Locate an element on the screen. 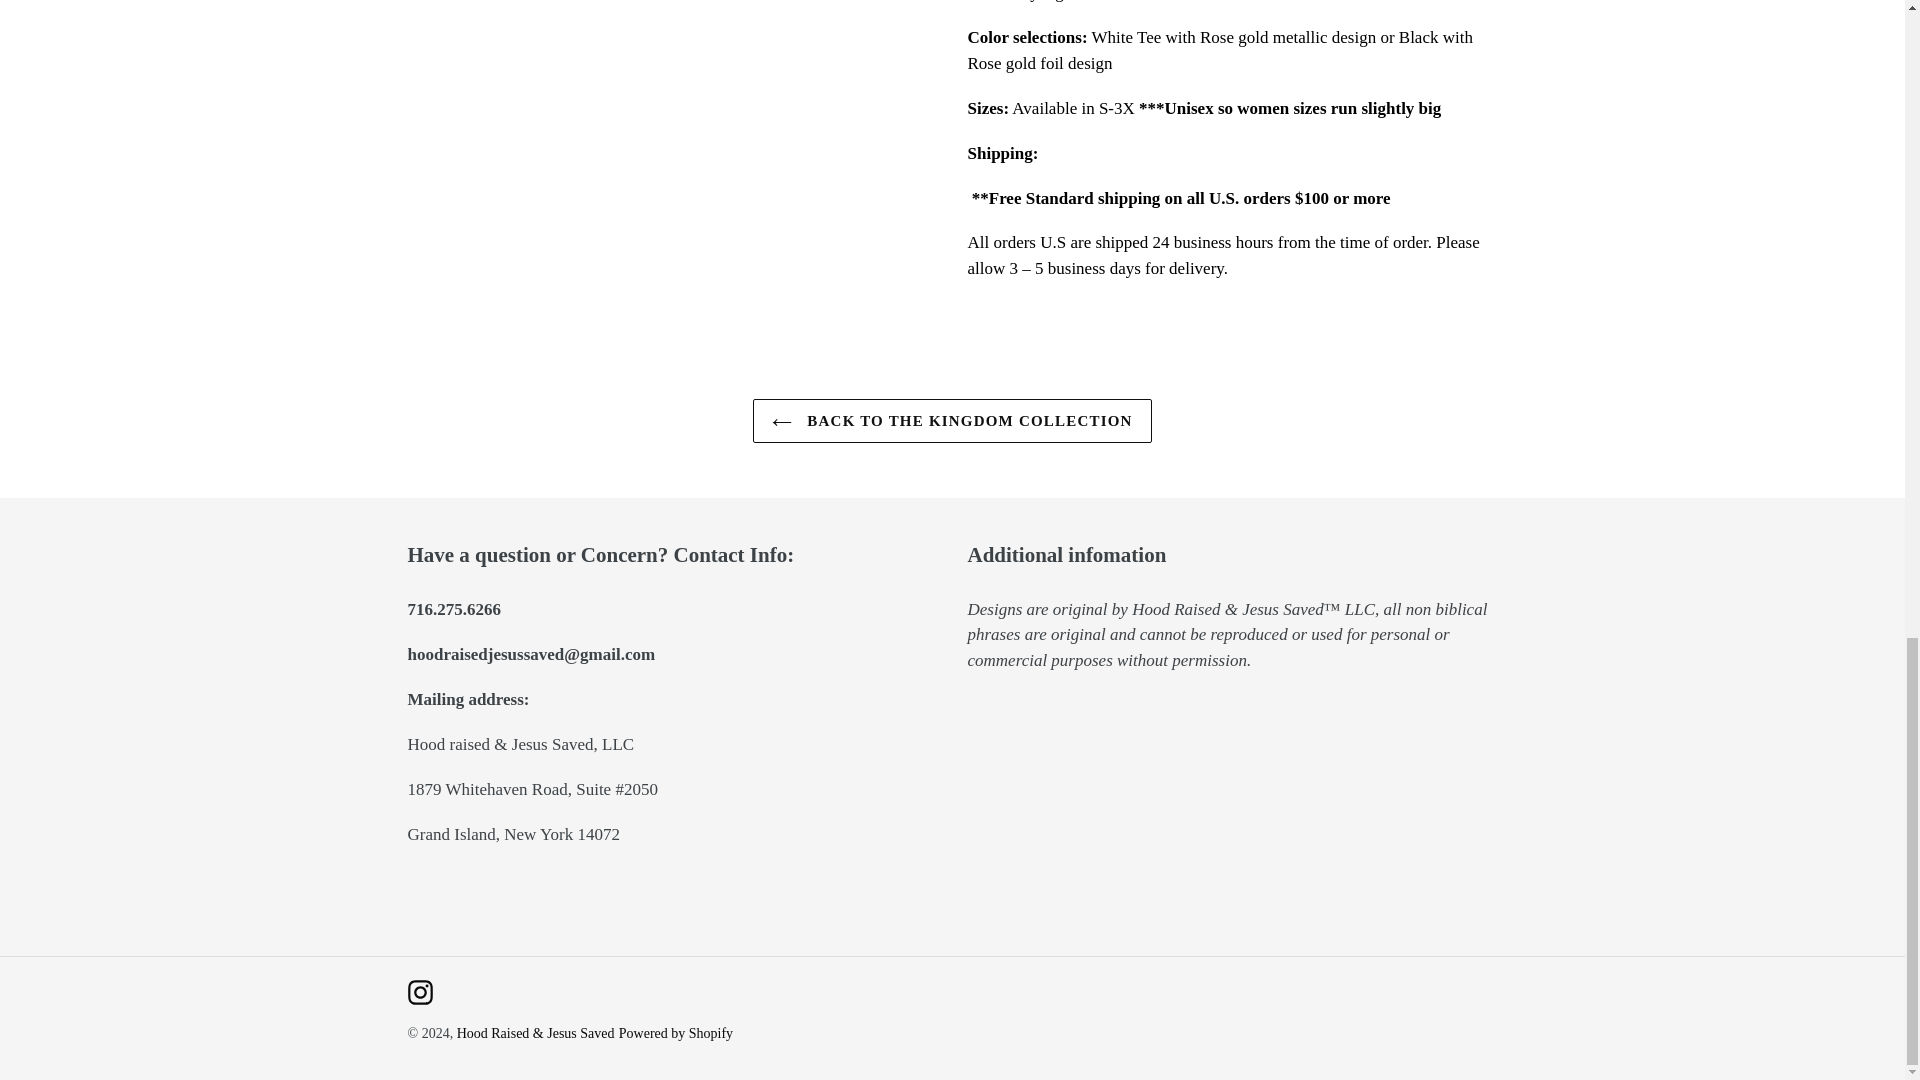  Powered by Shopify is located at coordinates (676, 1034).